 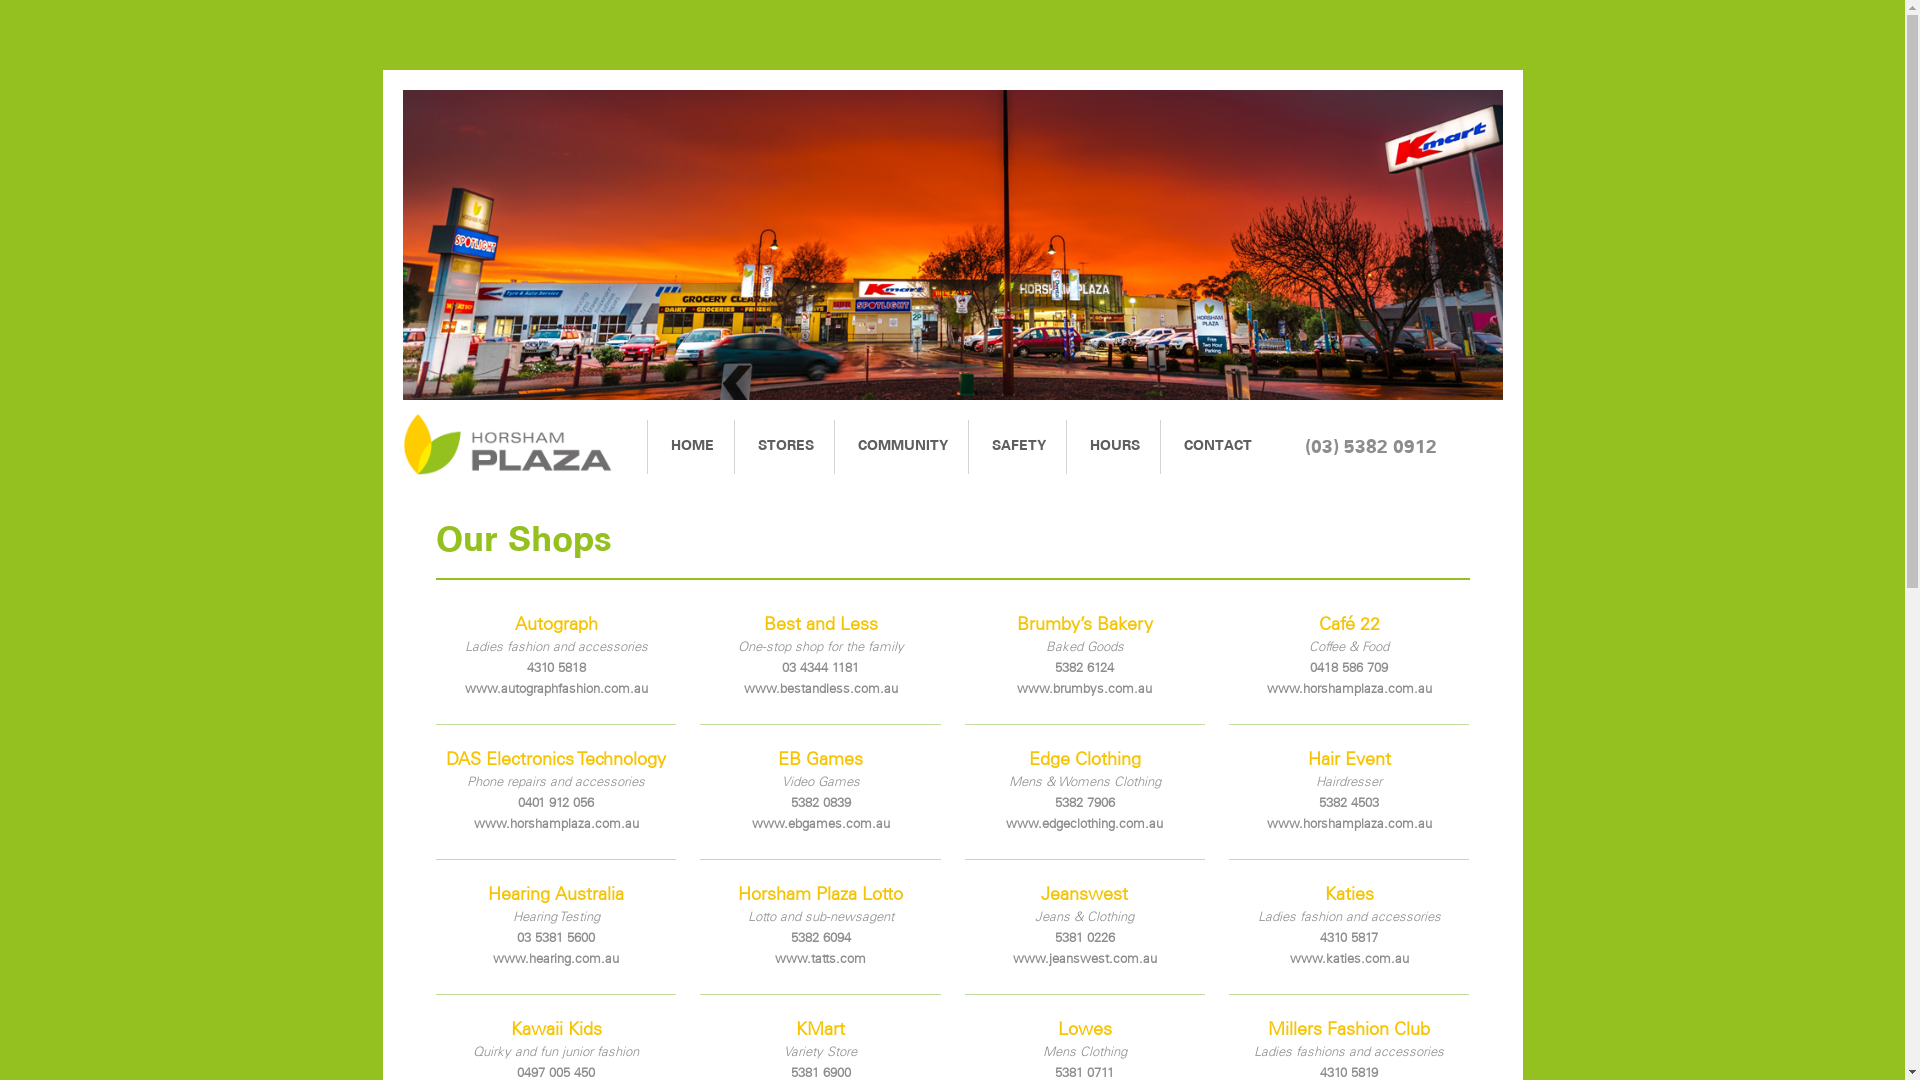 What do you see at coordinates (1084, 895) in the screenshot?
I see `Jeanswest` at bounding box center [1084, 895].